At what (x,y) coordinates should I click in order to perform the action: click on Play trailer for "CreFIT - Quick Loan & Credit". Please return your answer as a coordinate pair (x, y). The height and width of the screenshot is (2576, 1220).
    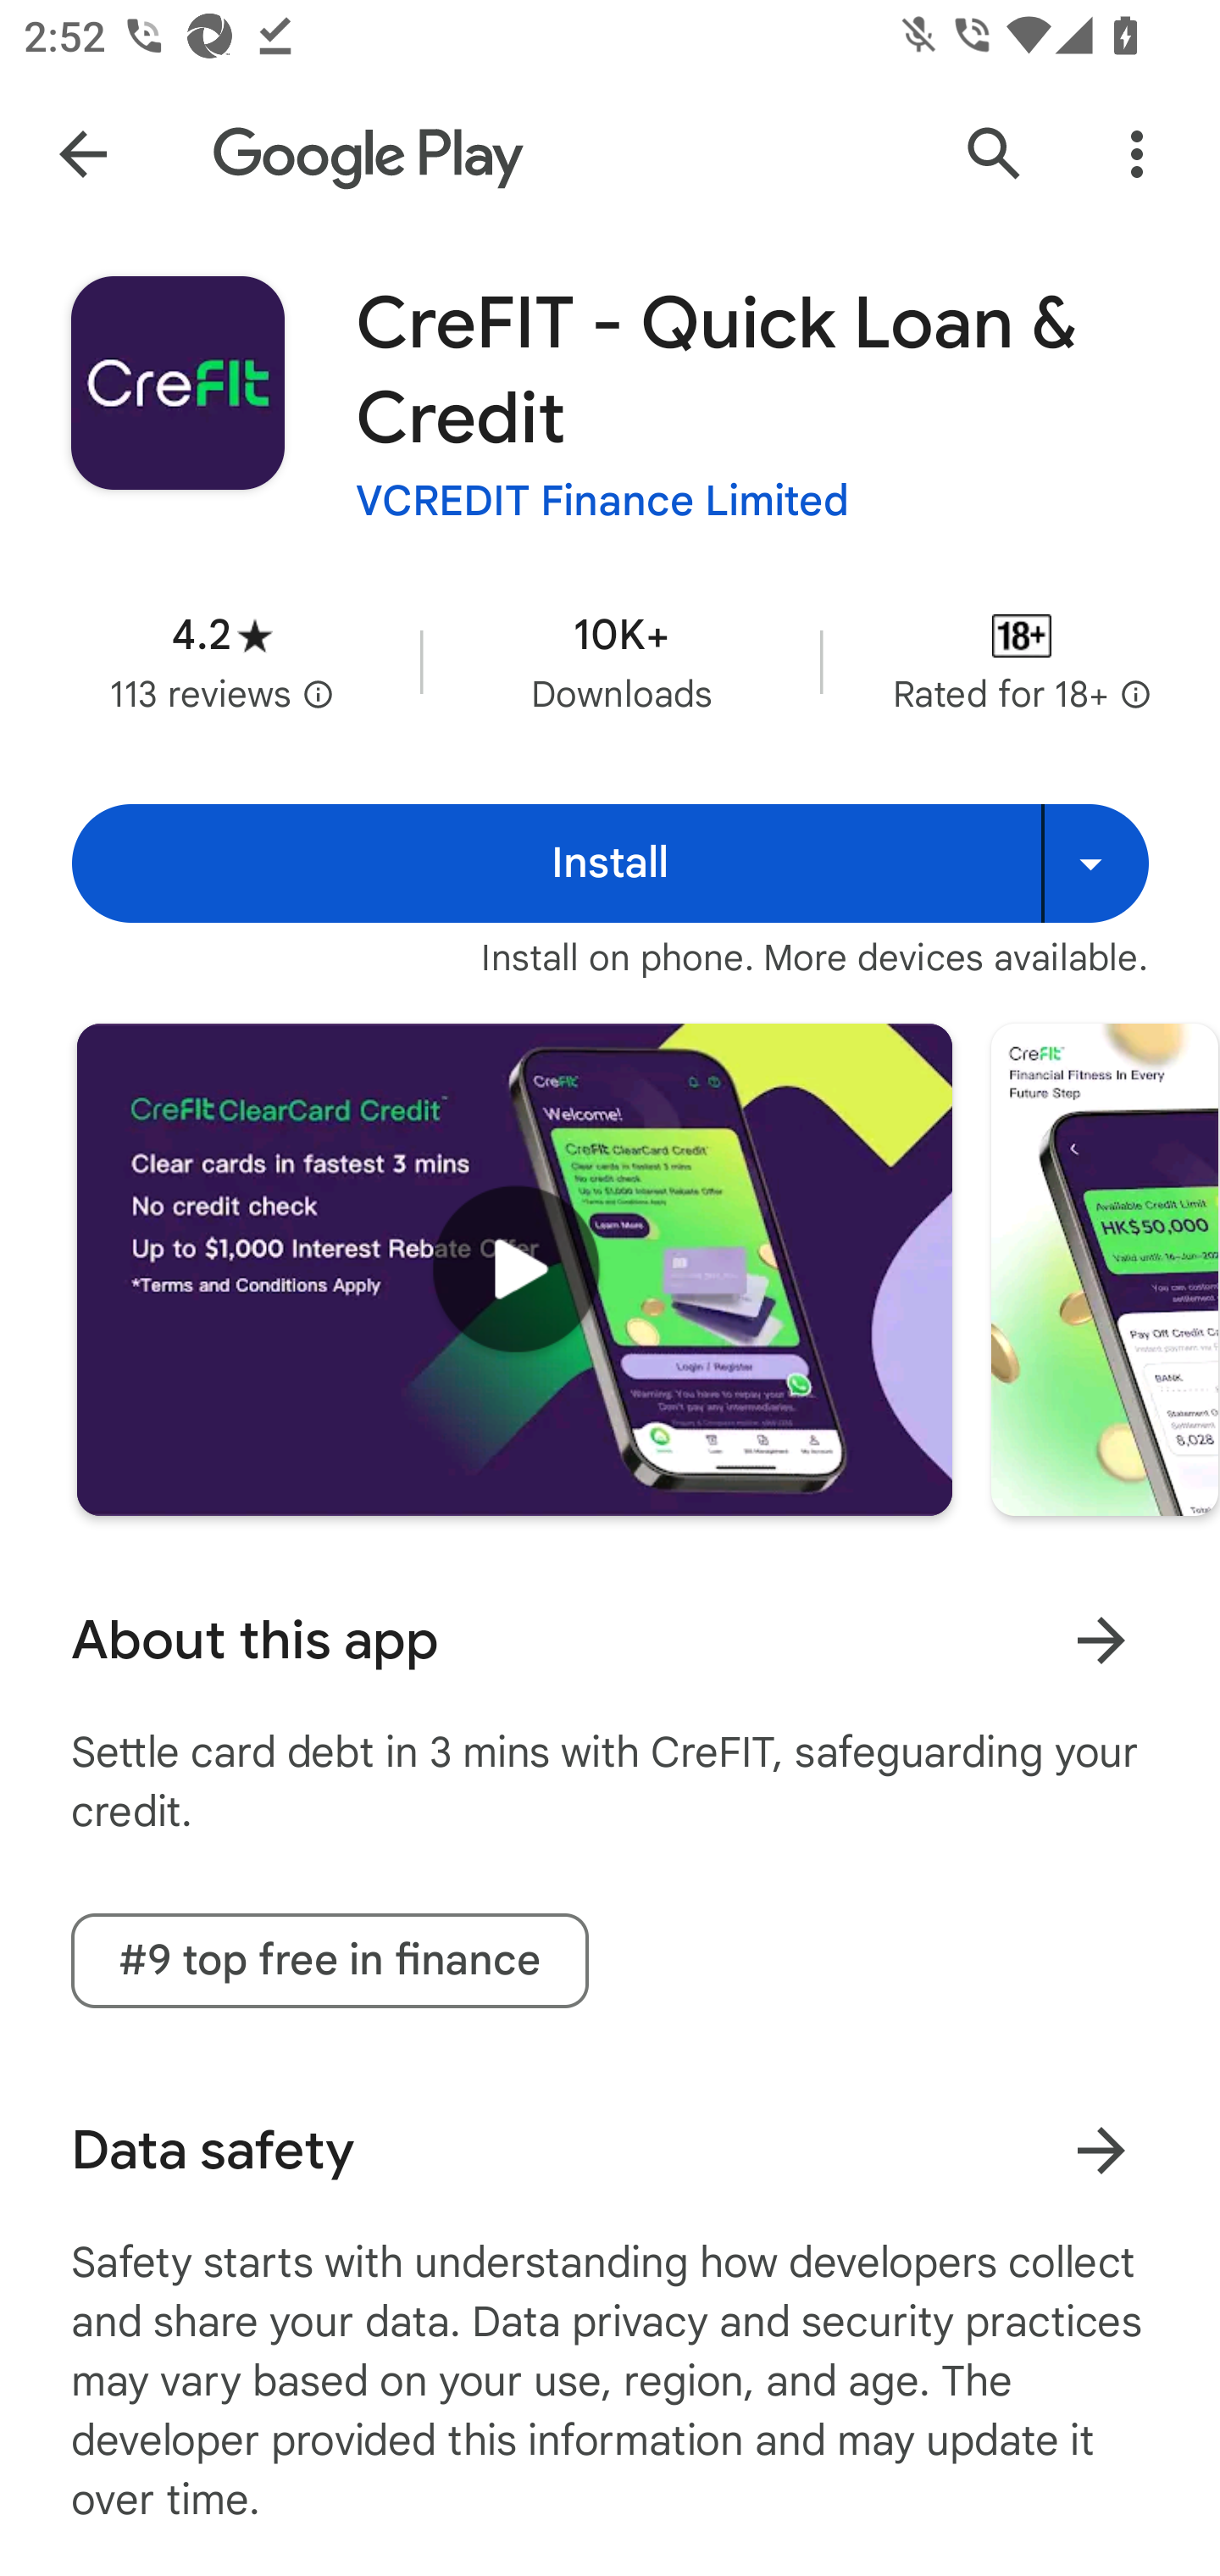
    Looking at the image, I should click on (514, 1268).